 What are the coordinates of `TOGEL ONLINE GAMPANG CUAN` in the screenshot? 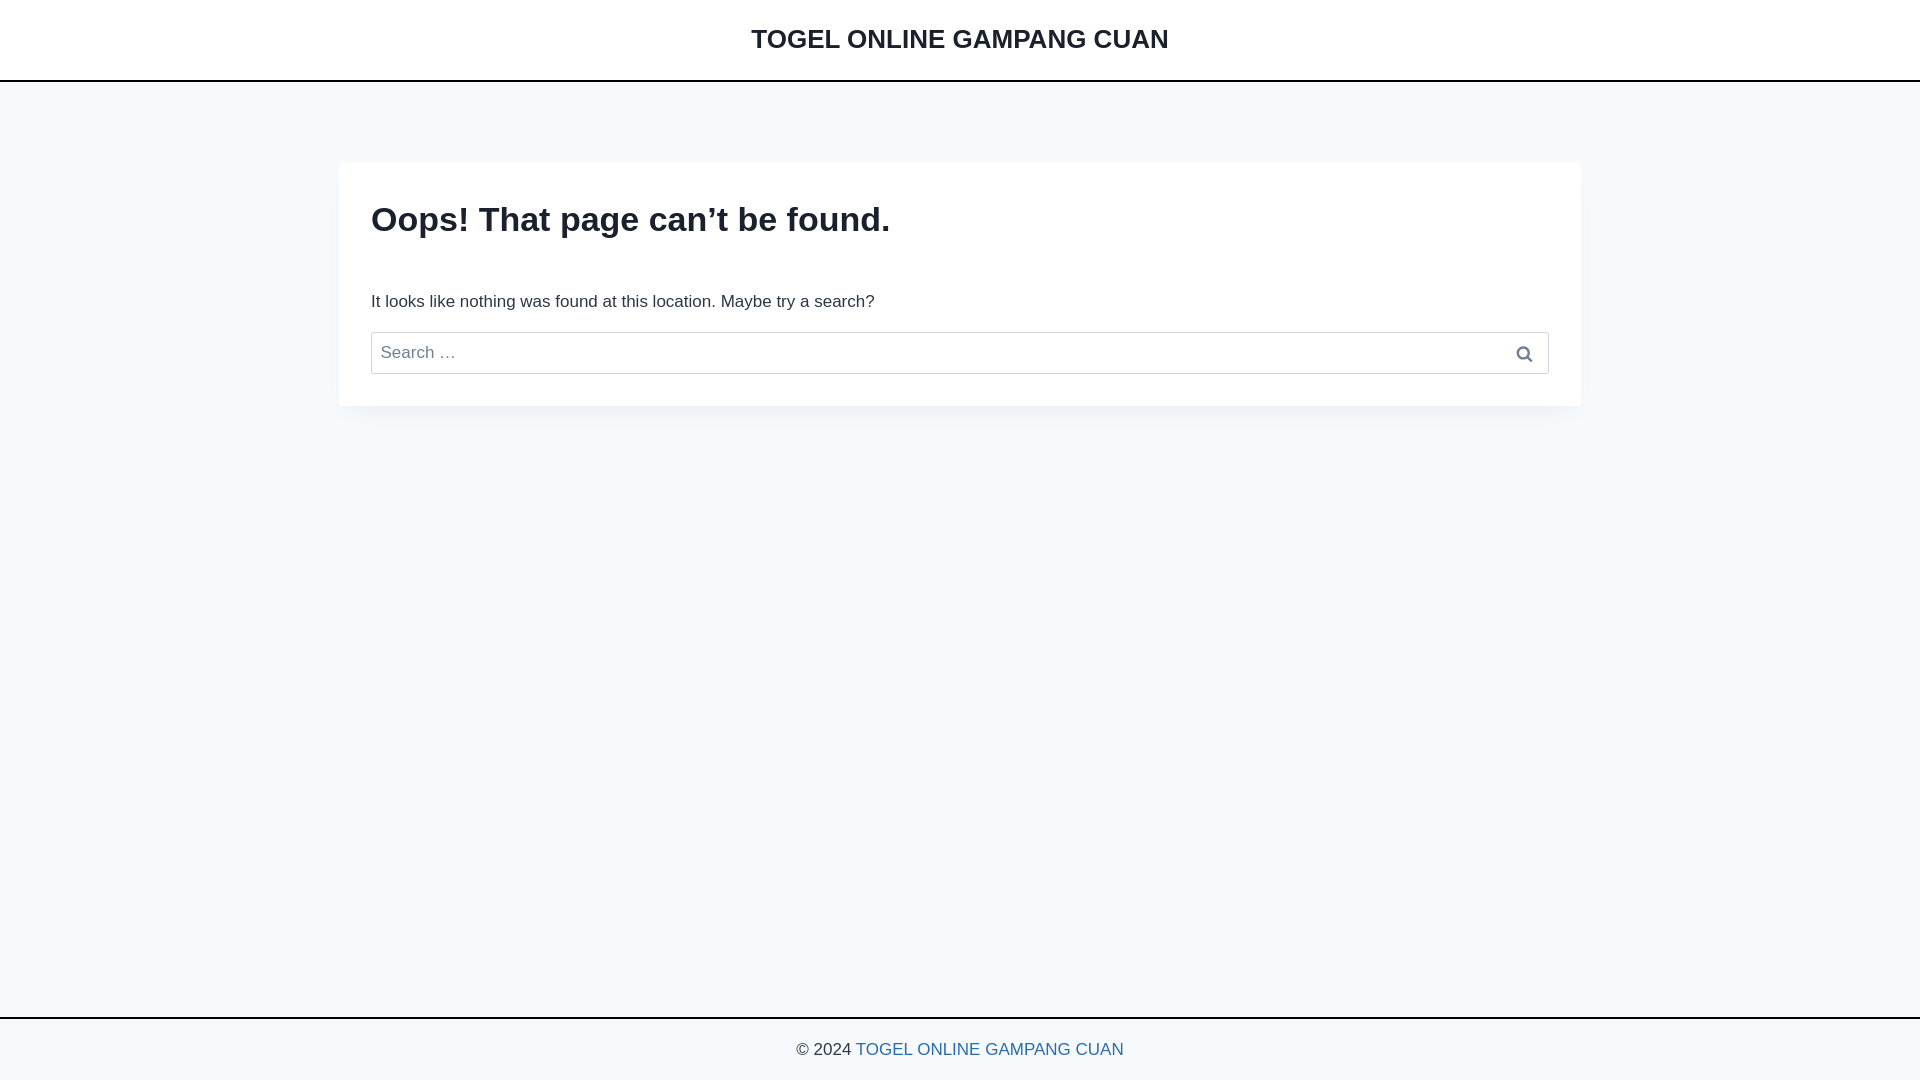 It's located at (958, 39).